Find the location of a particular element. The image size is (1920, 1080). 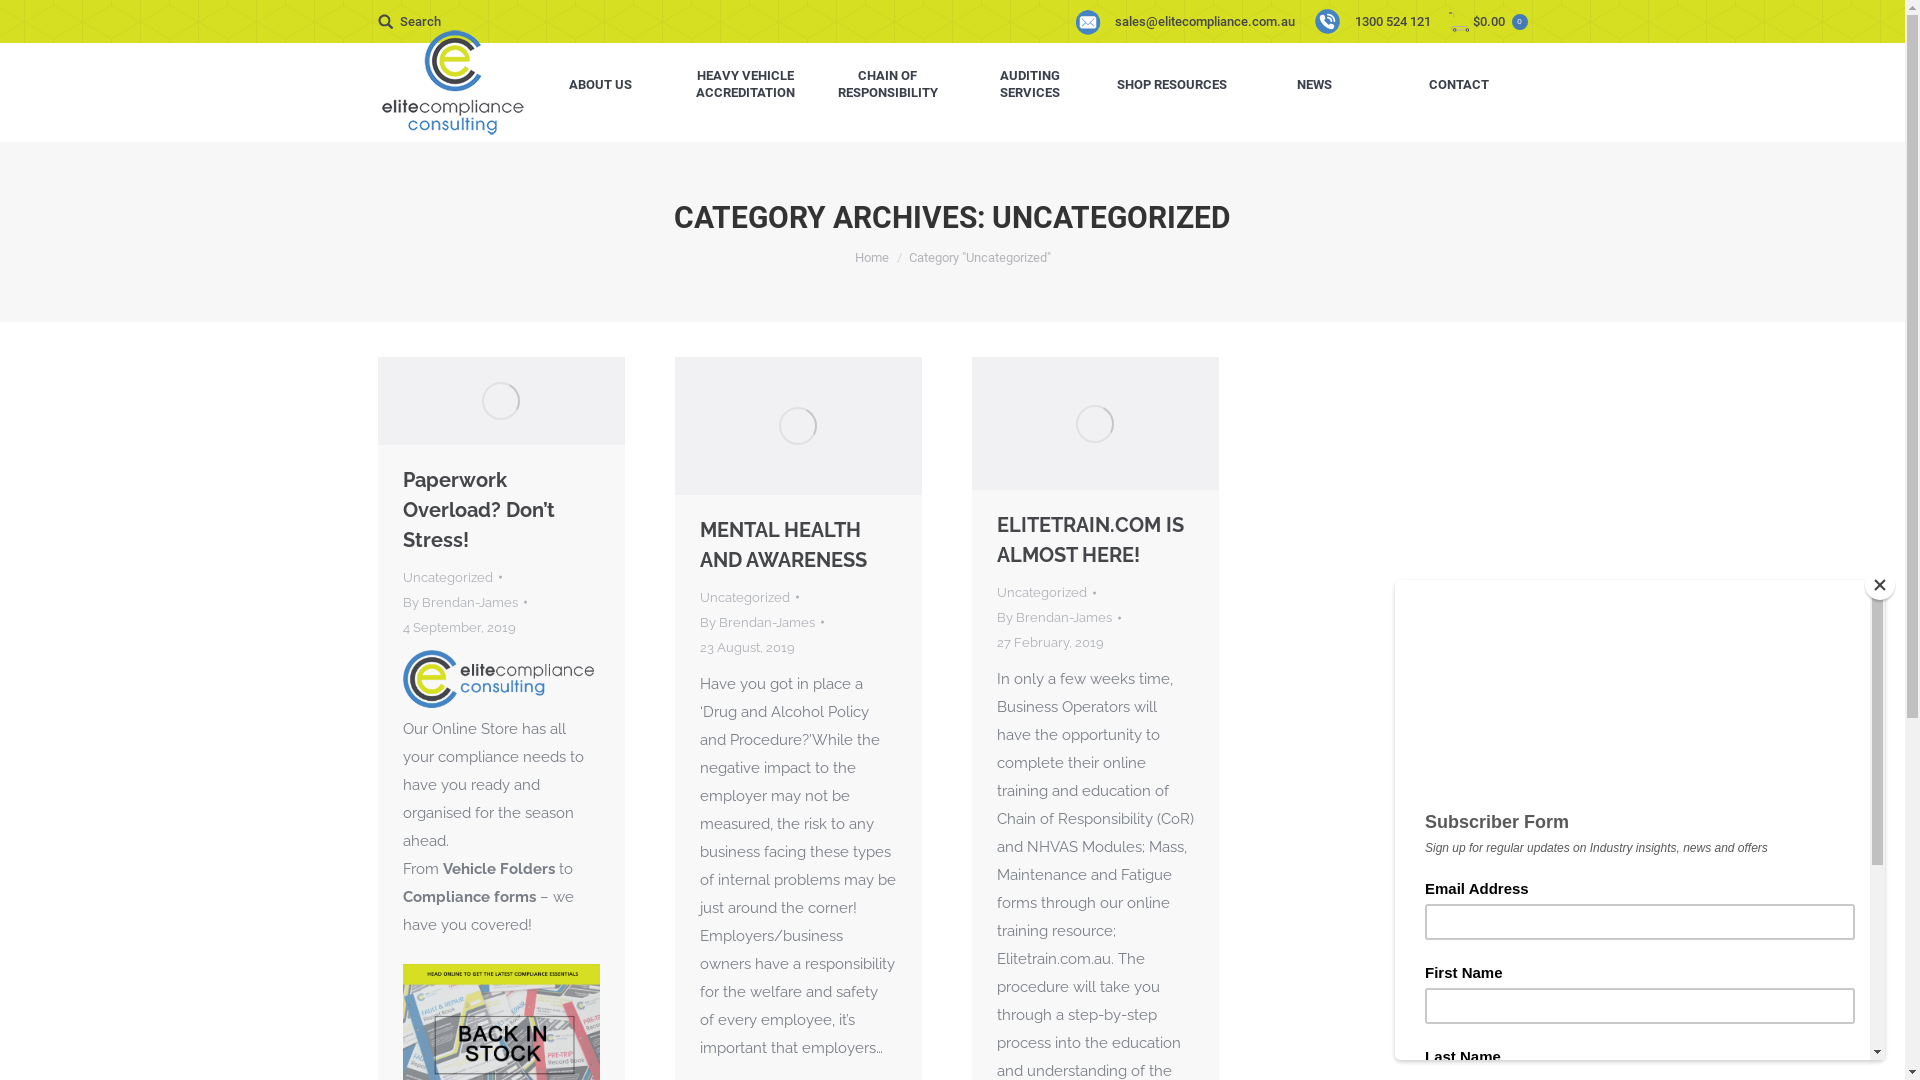

AUDITING SERVICES is located at coordinates (1030, 84).